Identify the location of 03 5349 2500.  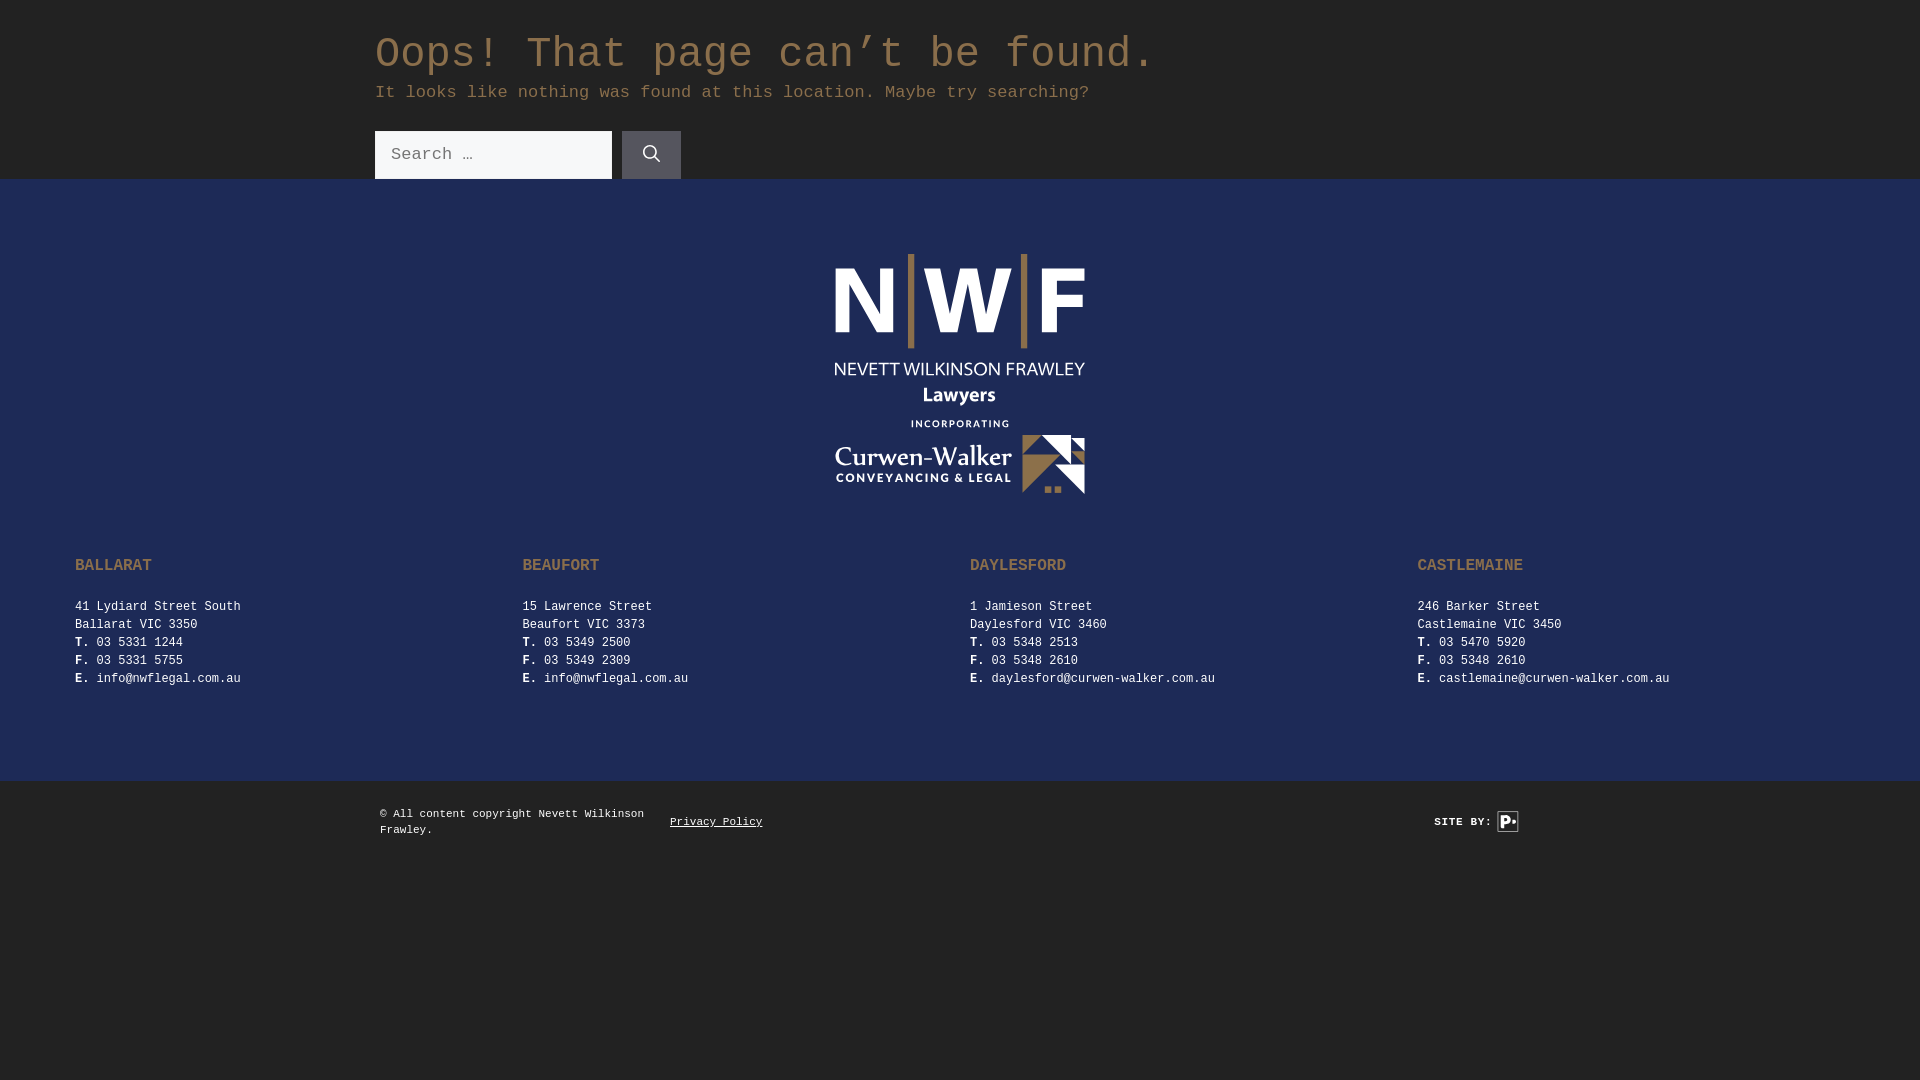
(587, 643).